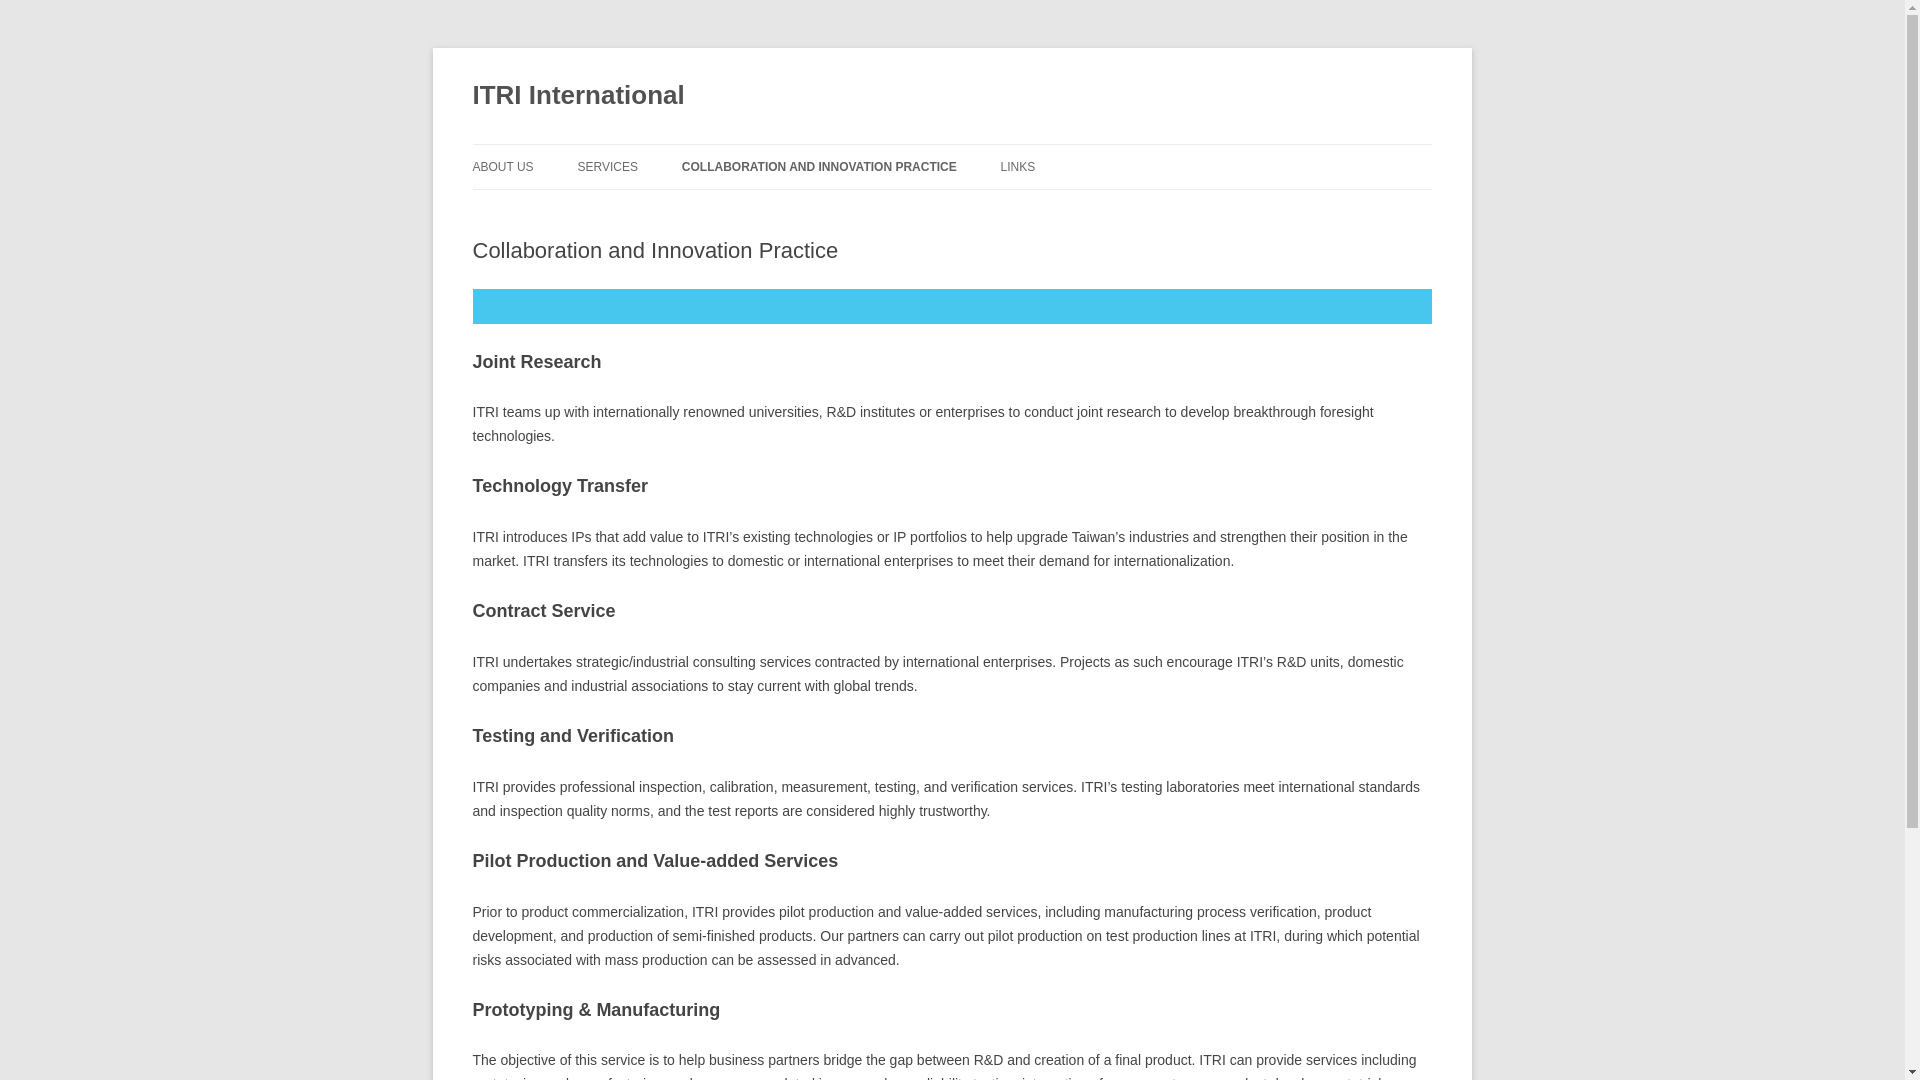 The image size is (1920, 1080). What do you see at coordinates (502, 166) in the screenshot?
I see `ABOUT US` at bounding box center [502, 166].